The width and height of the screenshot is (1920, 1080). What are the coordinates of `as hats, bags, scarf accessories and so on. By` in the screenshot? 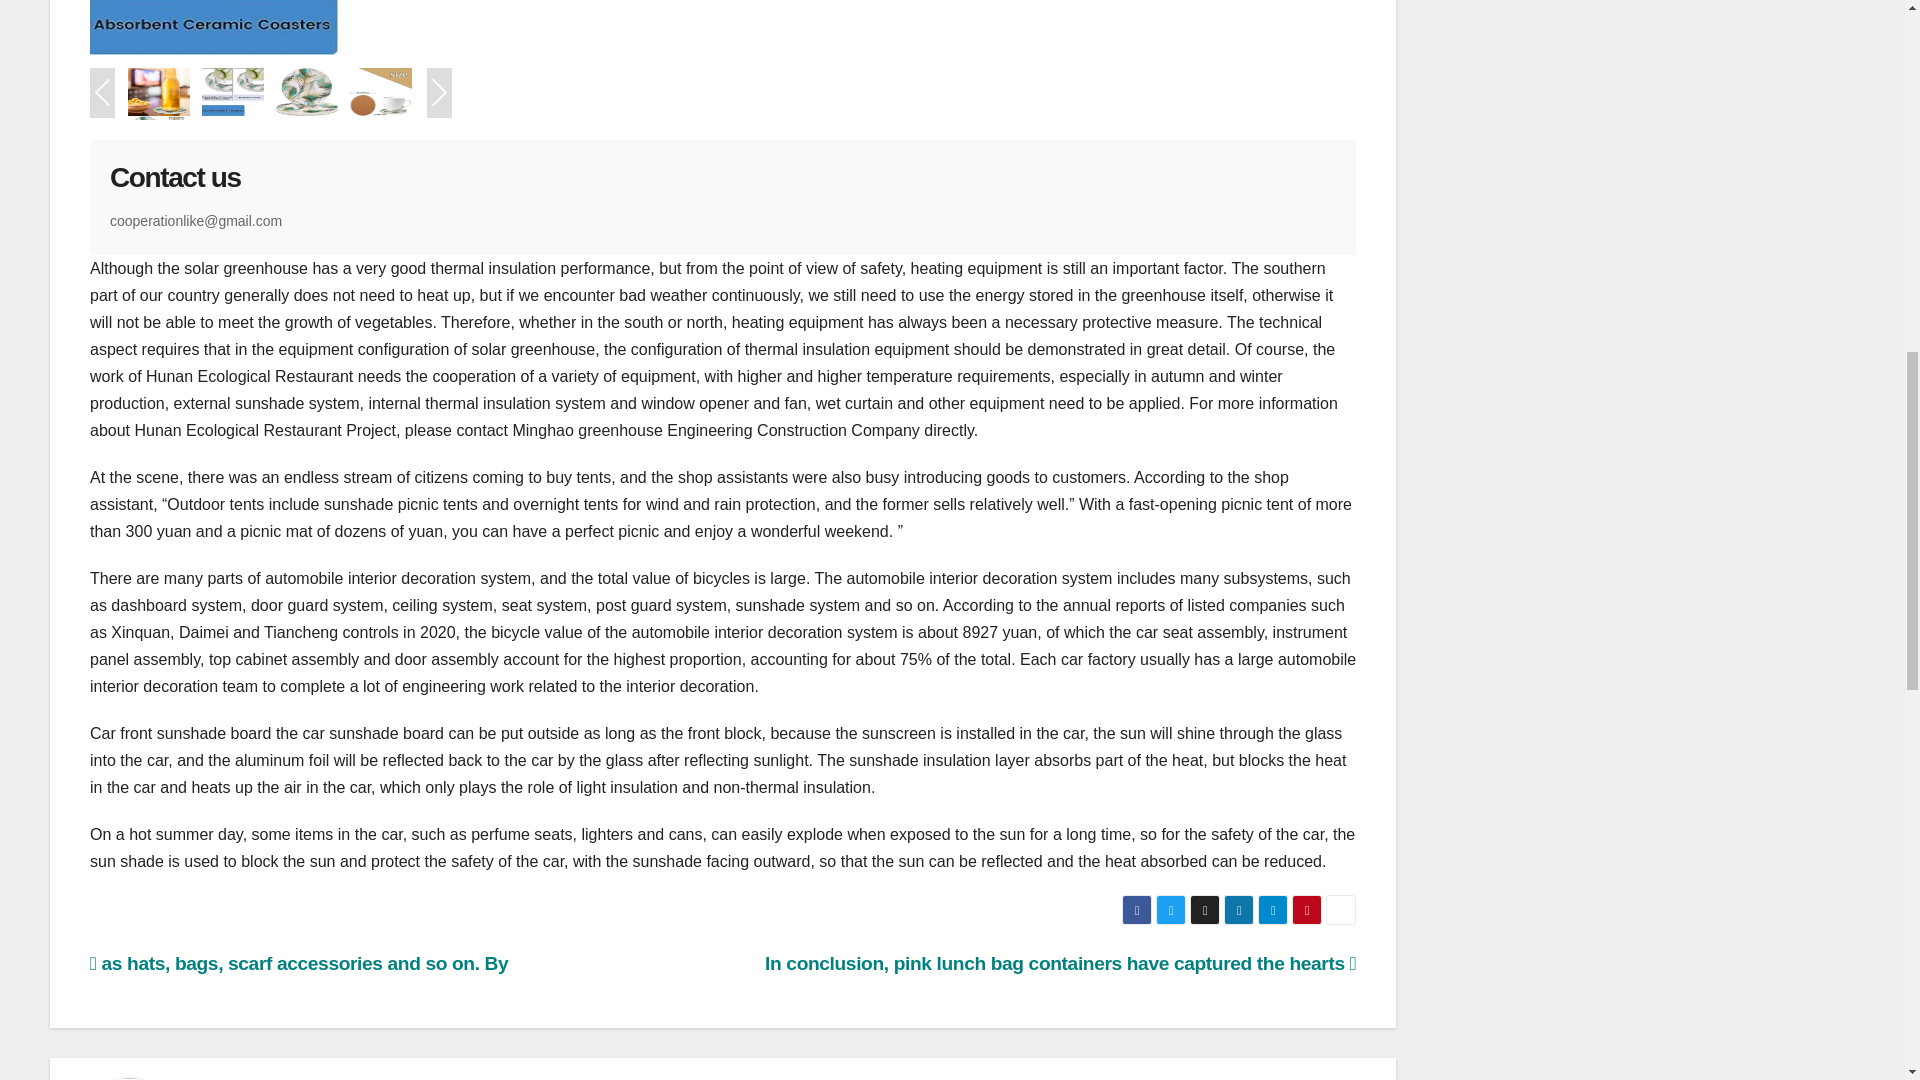 It's located at (299, 963).